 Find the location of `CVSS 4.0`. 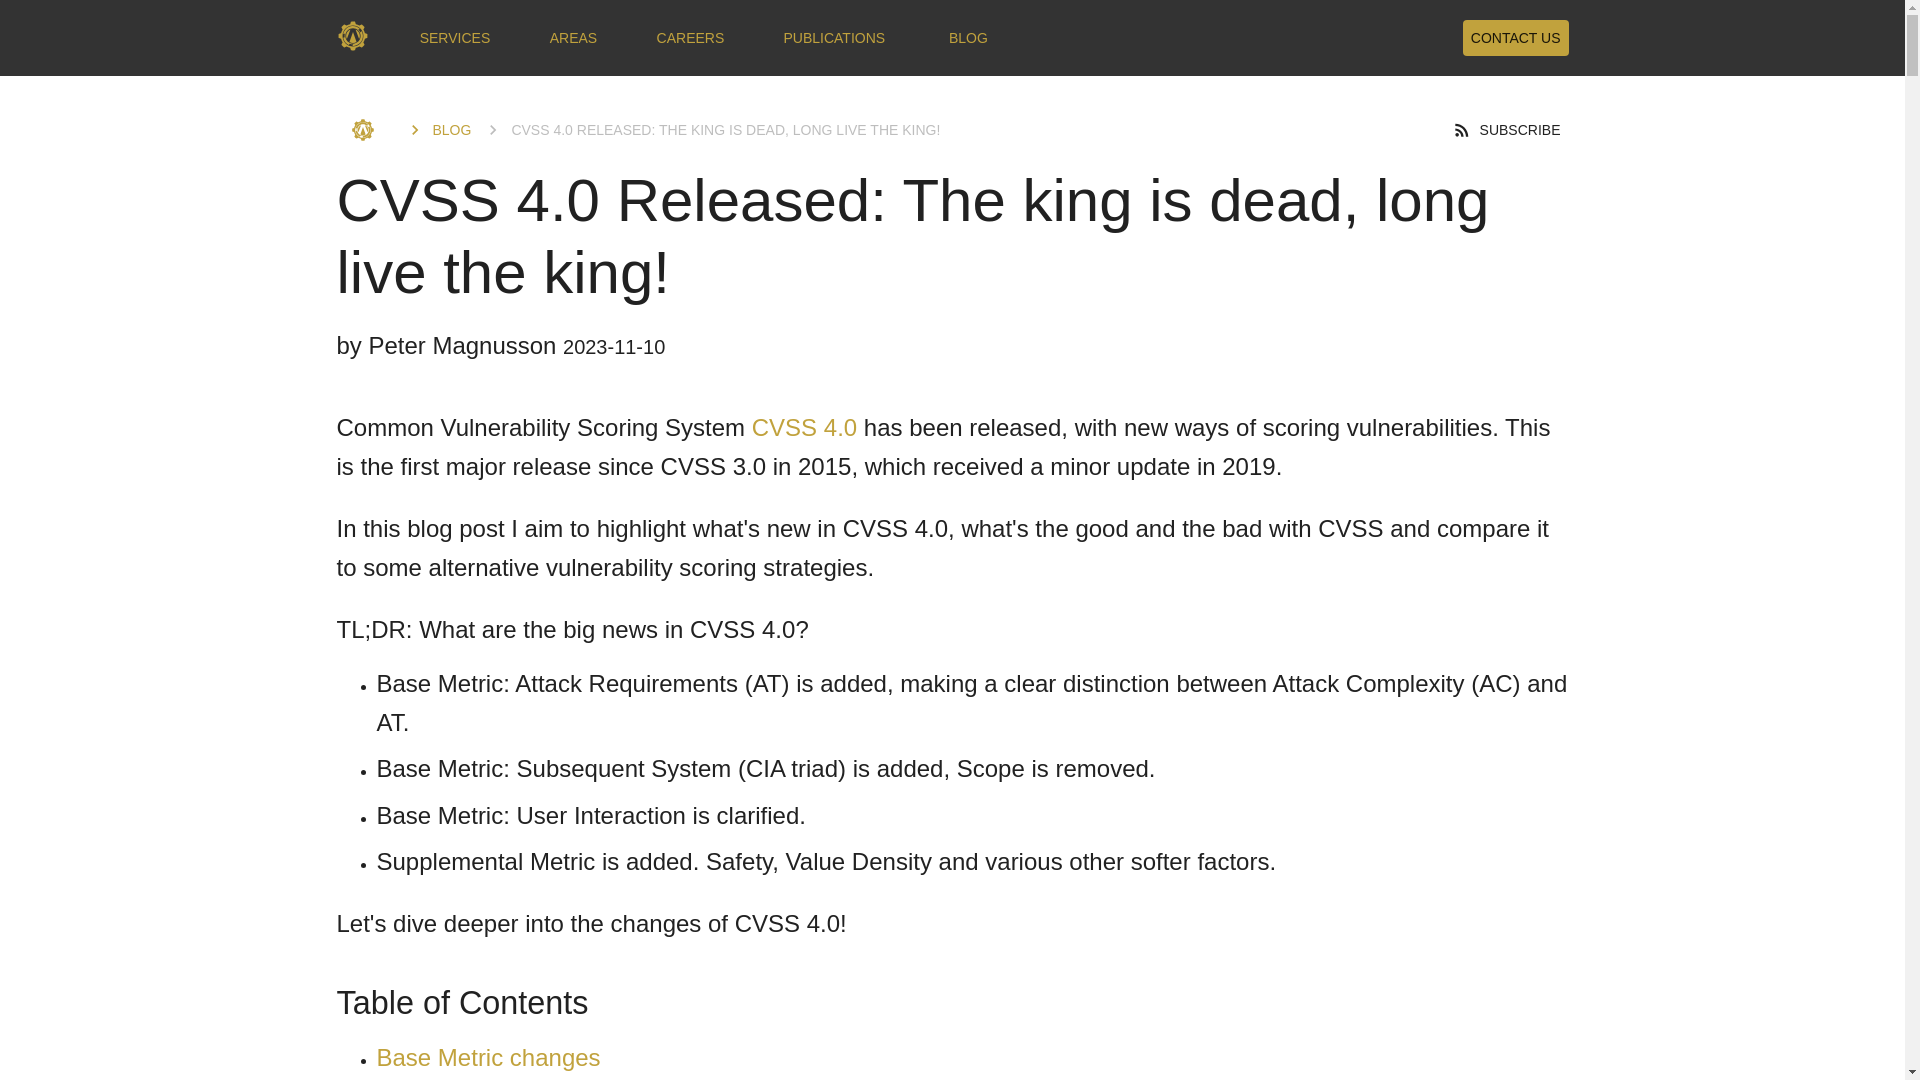

CVSS 4.0 is located at coordinates (804, 426).